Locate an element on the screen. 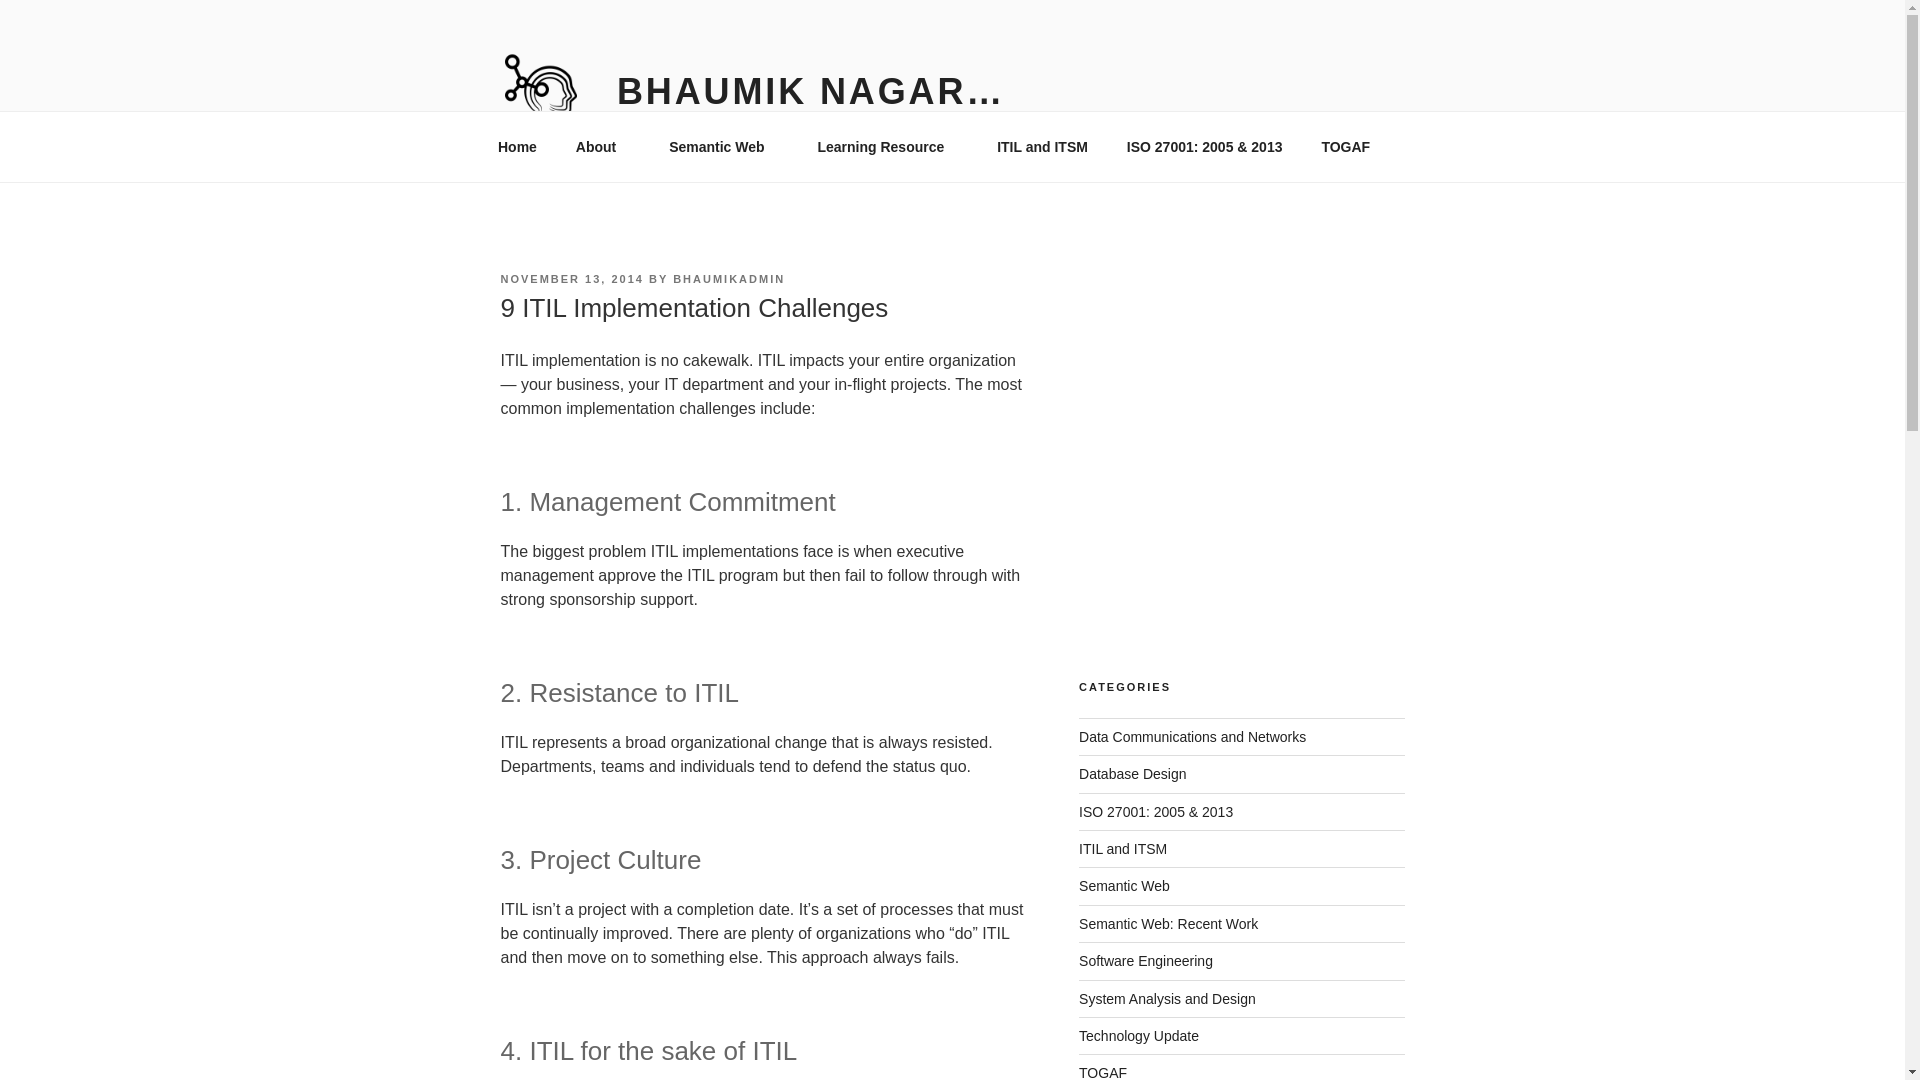 Image resolution: width=1920 pixels, height=1080 pixels. ITIL and ITSM is located at coordinates (1123, 849).